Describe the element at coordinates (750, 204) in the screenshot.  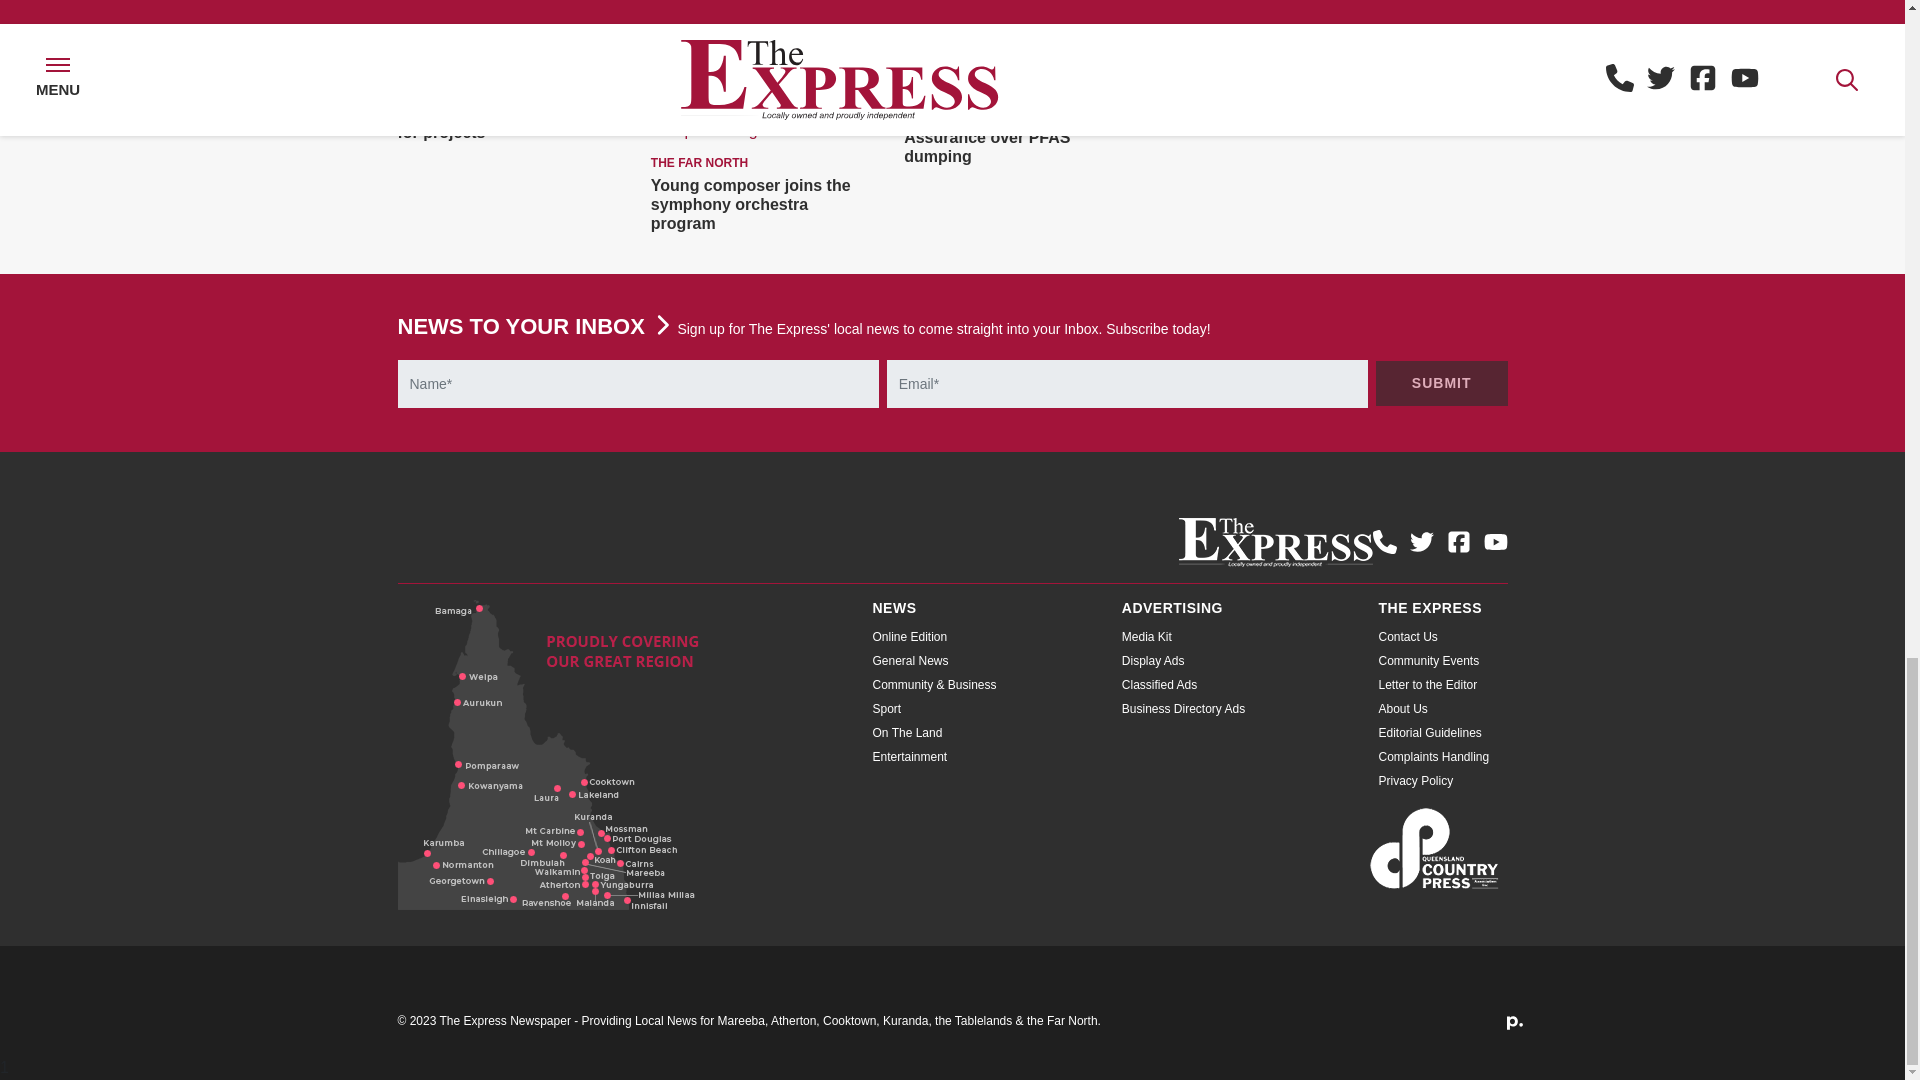
I see `Young composer joins the symphony orchestra program` at that location.